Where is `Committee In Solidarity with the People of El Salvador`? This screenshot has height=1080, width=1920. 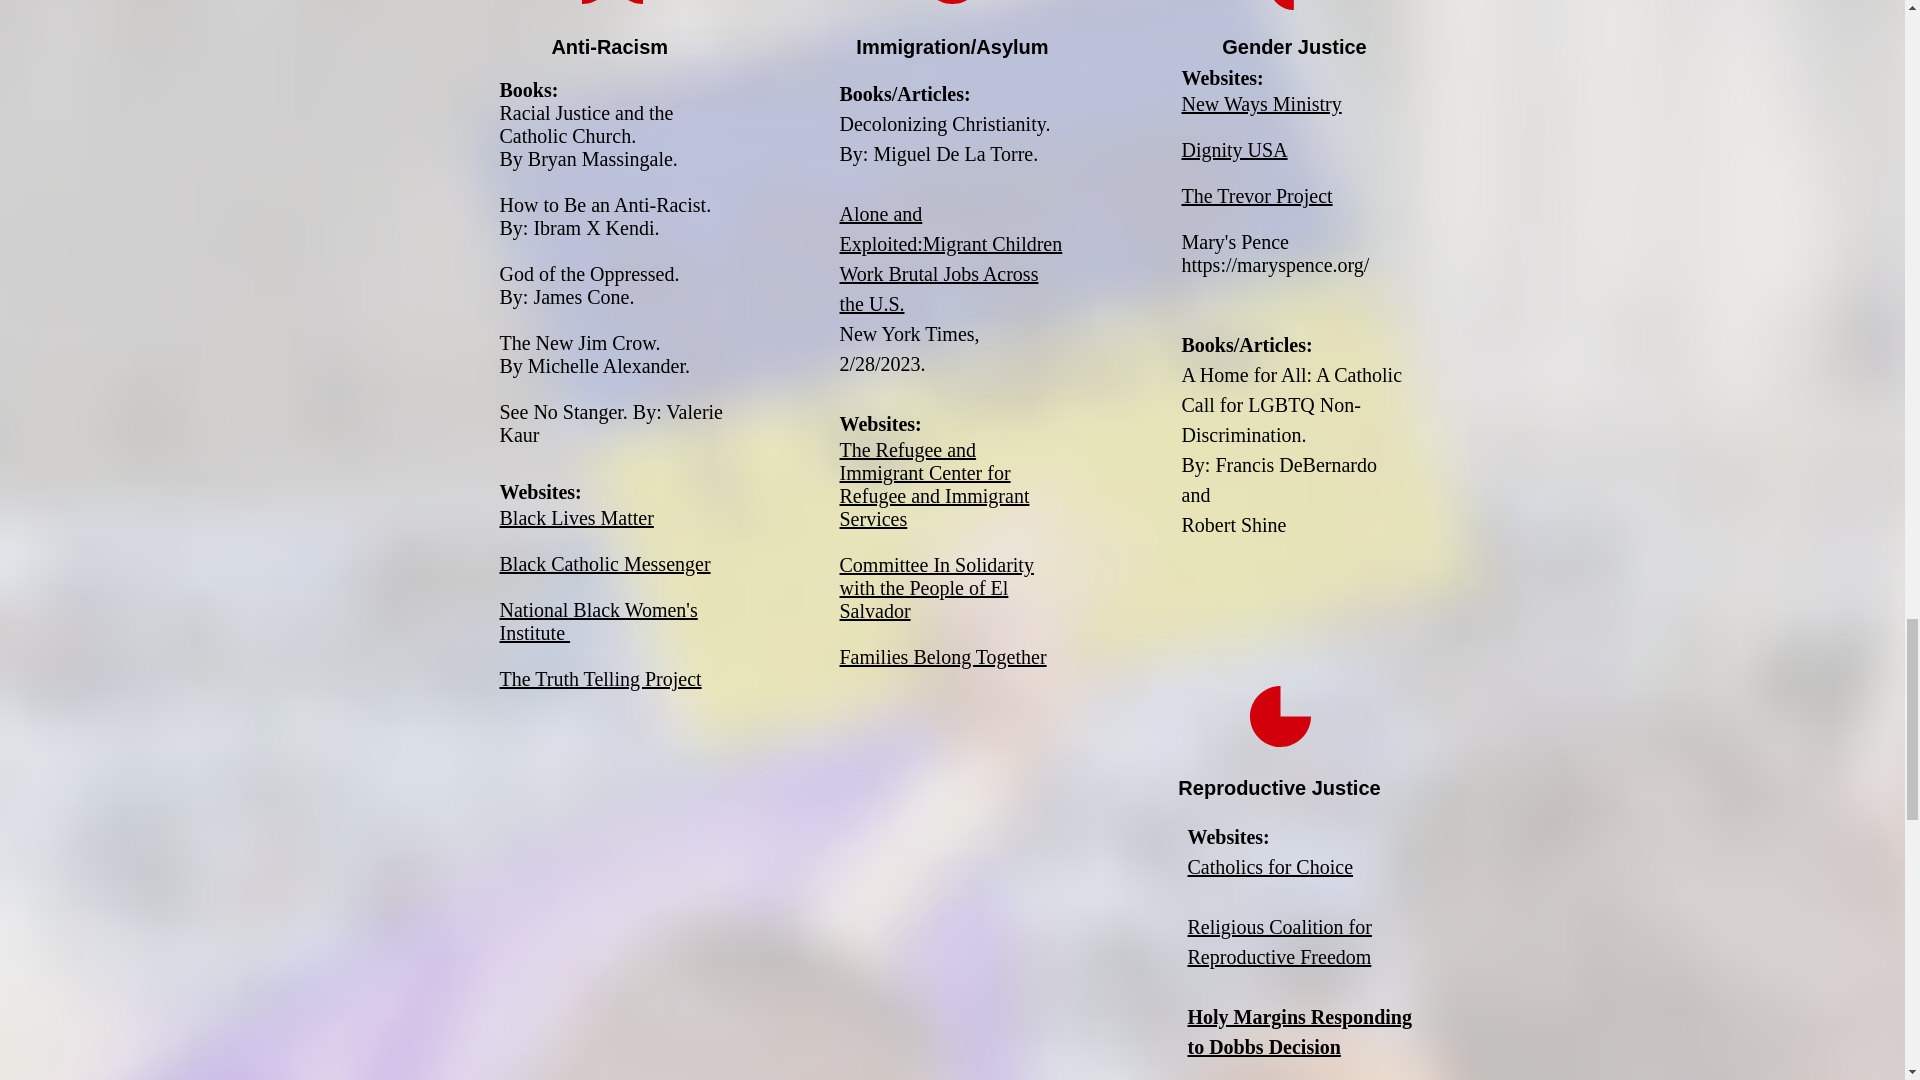 Committee In Solidarity with the People of El Salvador is located at coordinates (937, 588).